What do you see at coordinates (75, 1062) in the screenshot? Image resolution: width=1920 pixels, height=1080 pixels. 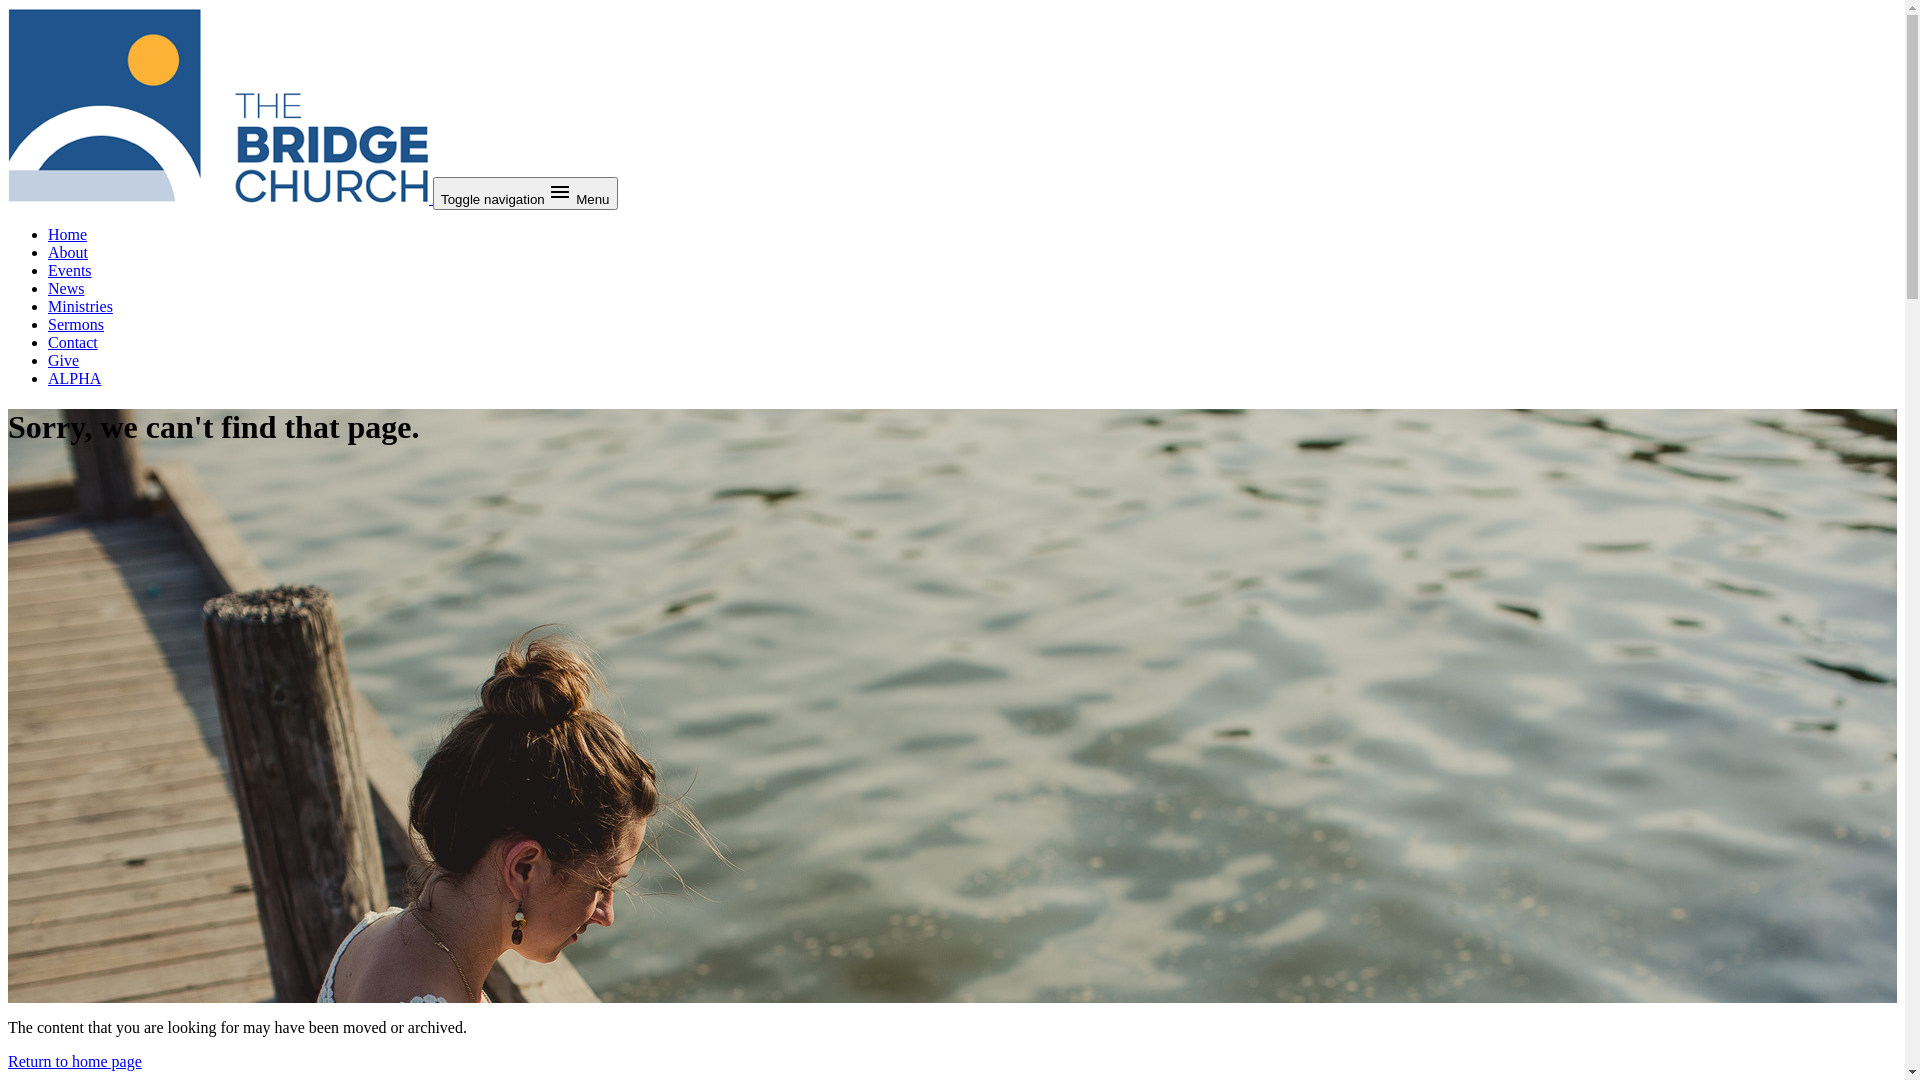 I see `Return to home page` at bounding box center [75, 1062].